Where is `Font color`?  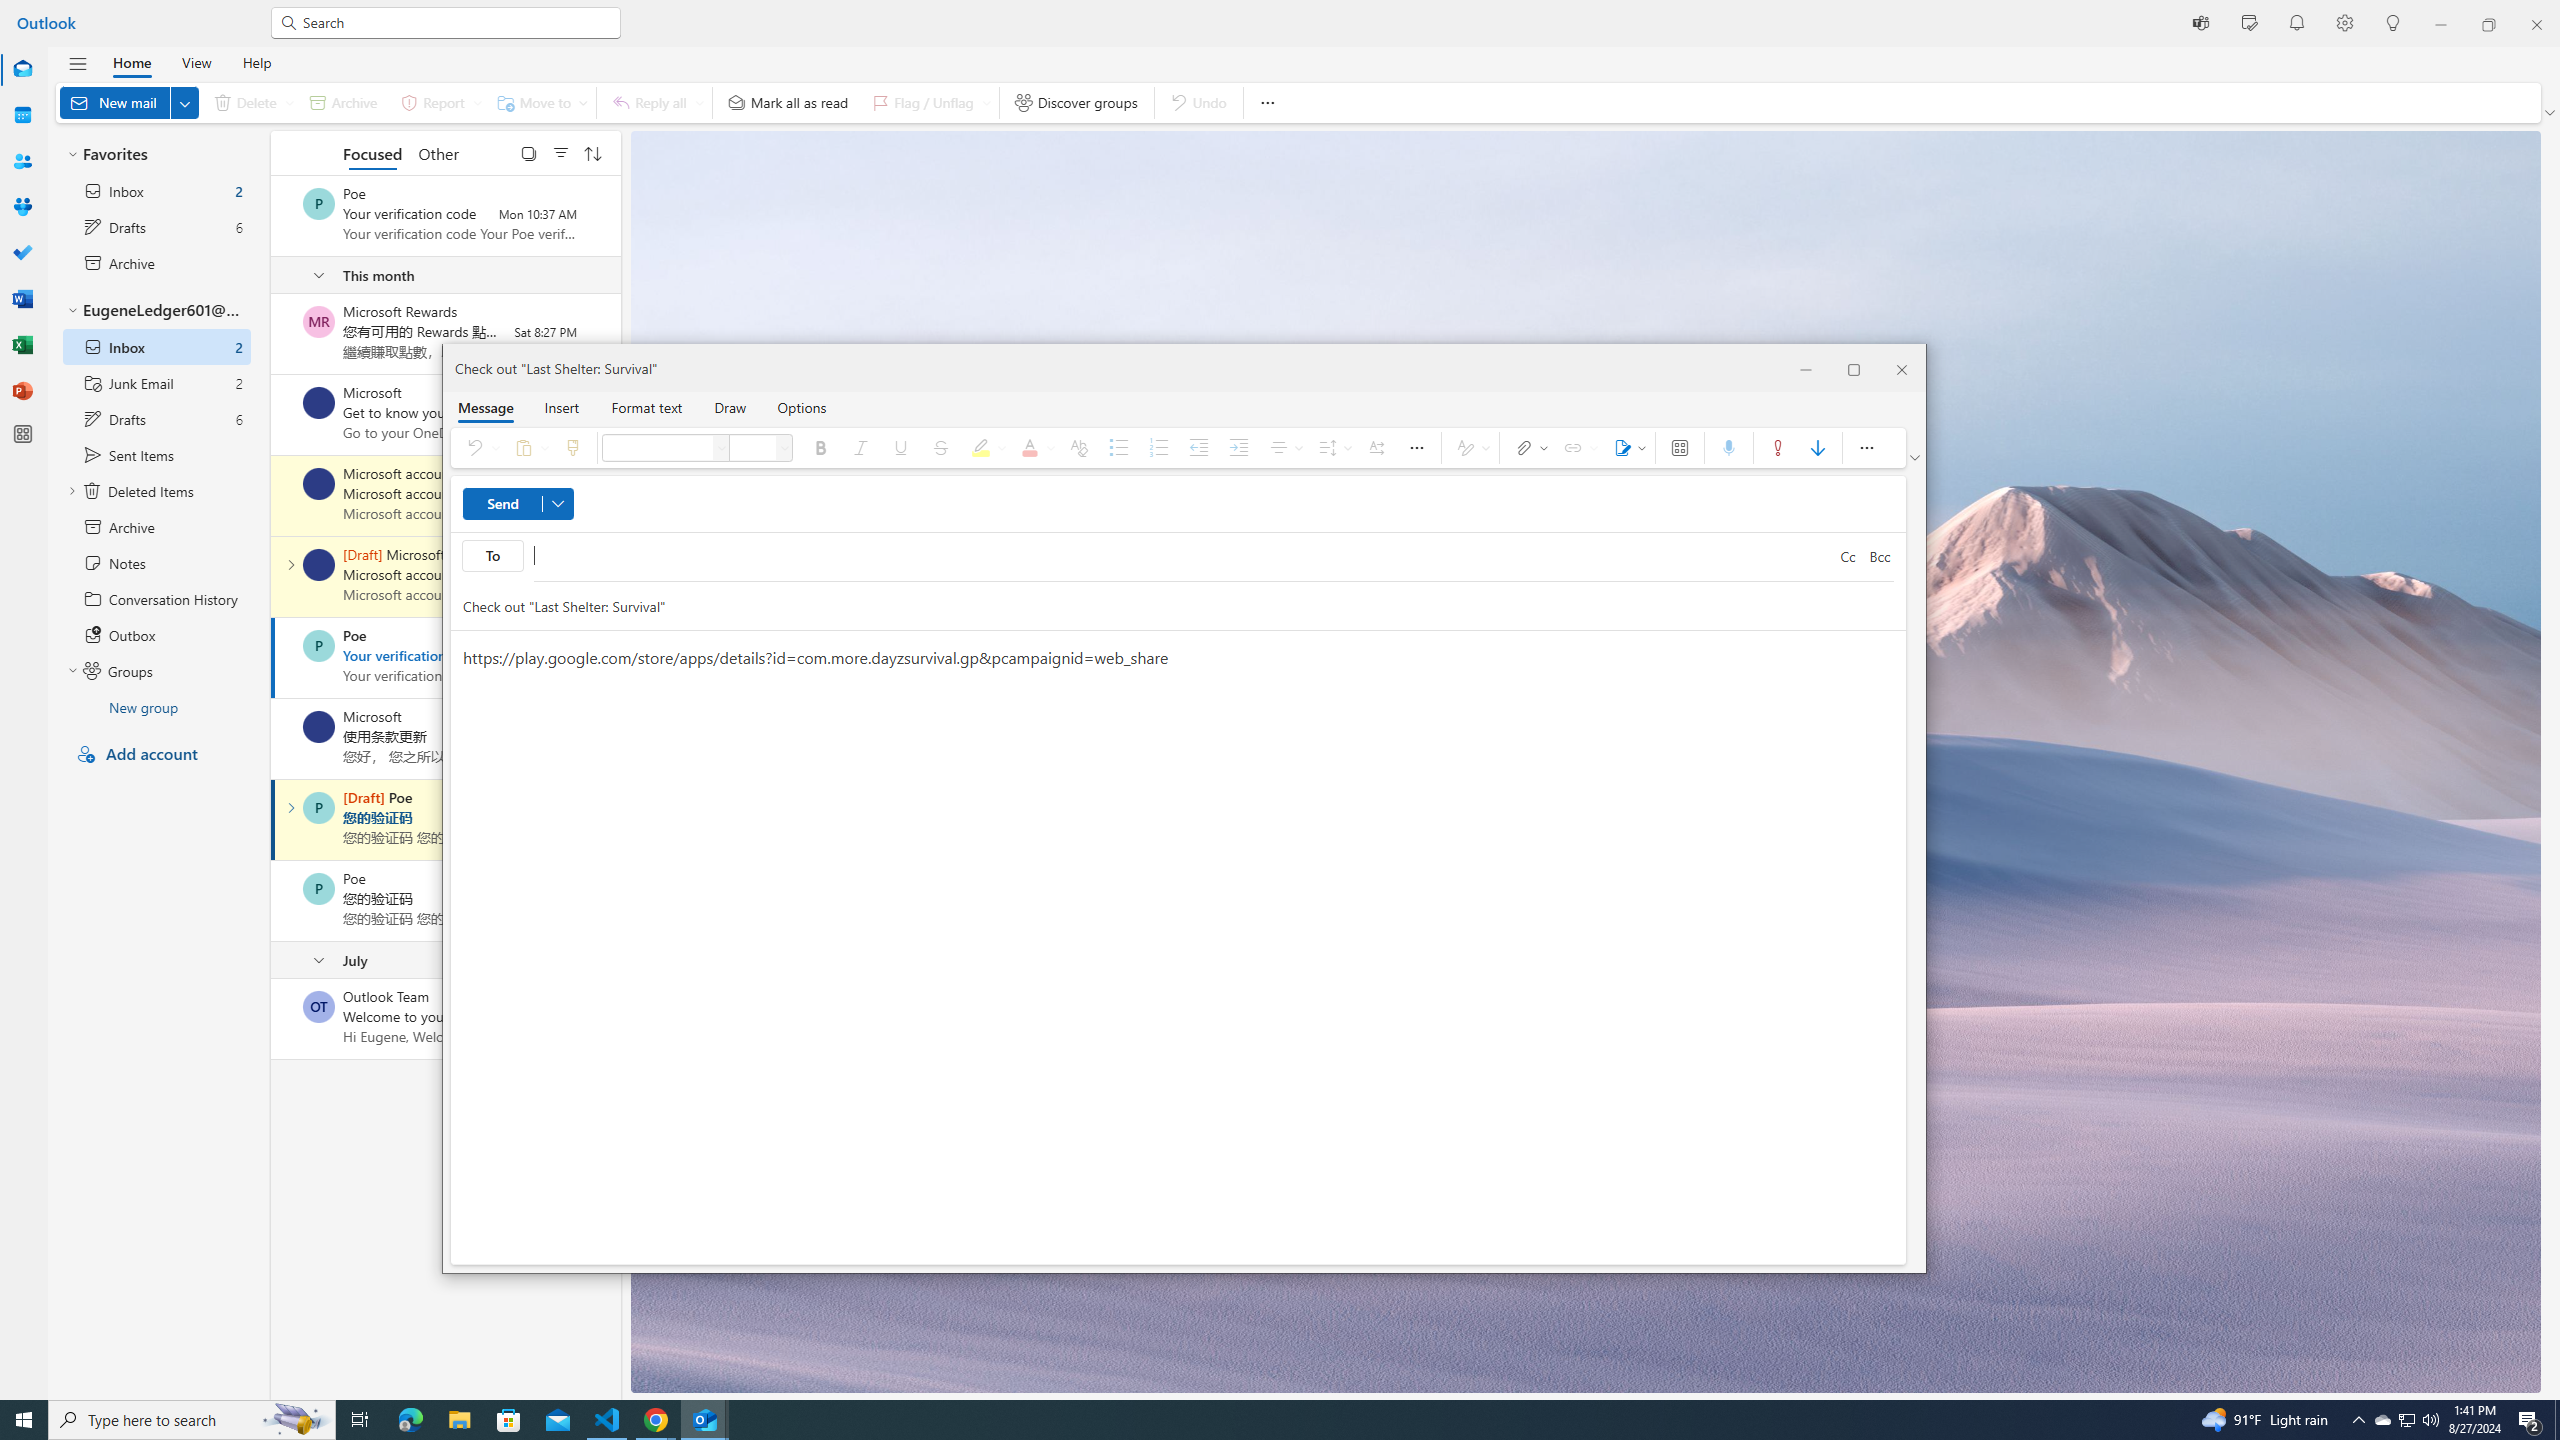 Font color is located at coordinates (1035, 448).